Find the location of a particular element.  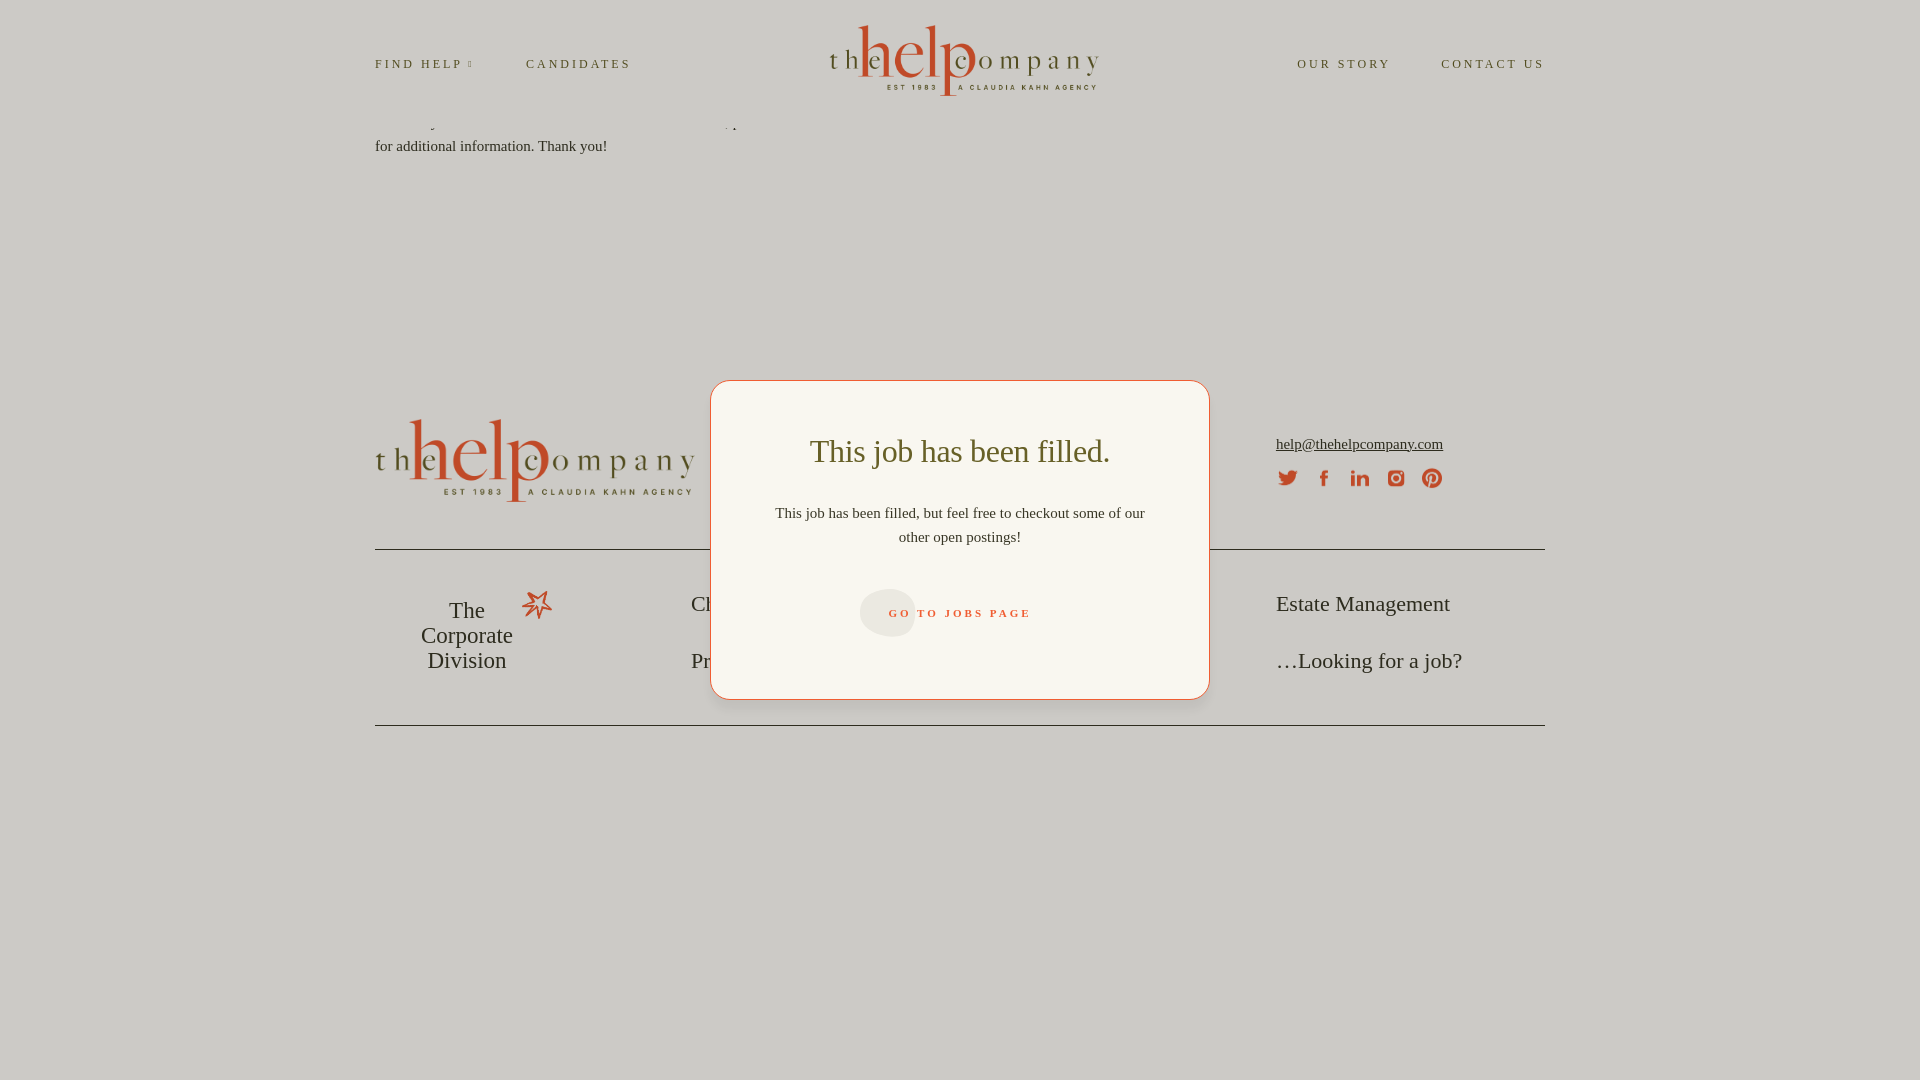

Child Care is located at coordinates (739, 602).